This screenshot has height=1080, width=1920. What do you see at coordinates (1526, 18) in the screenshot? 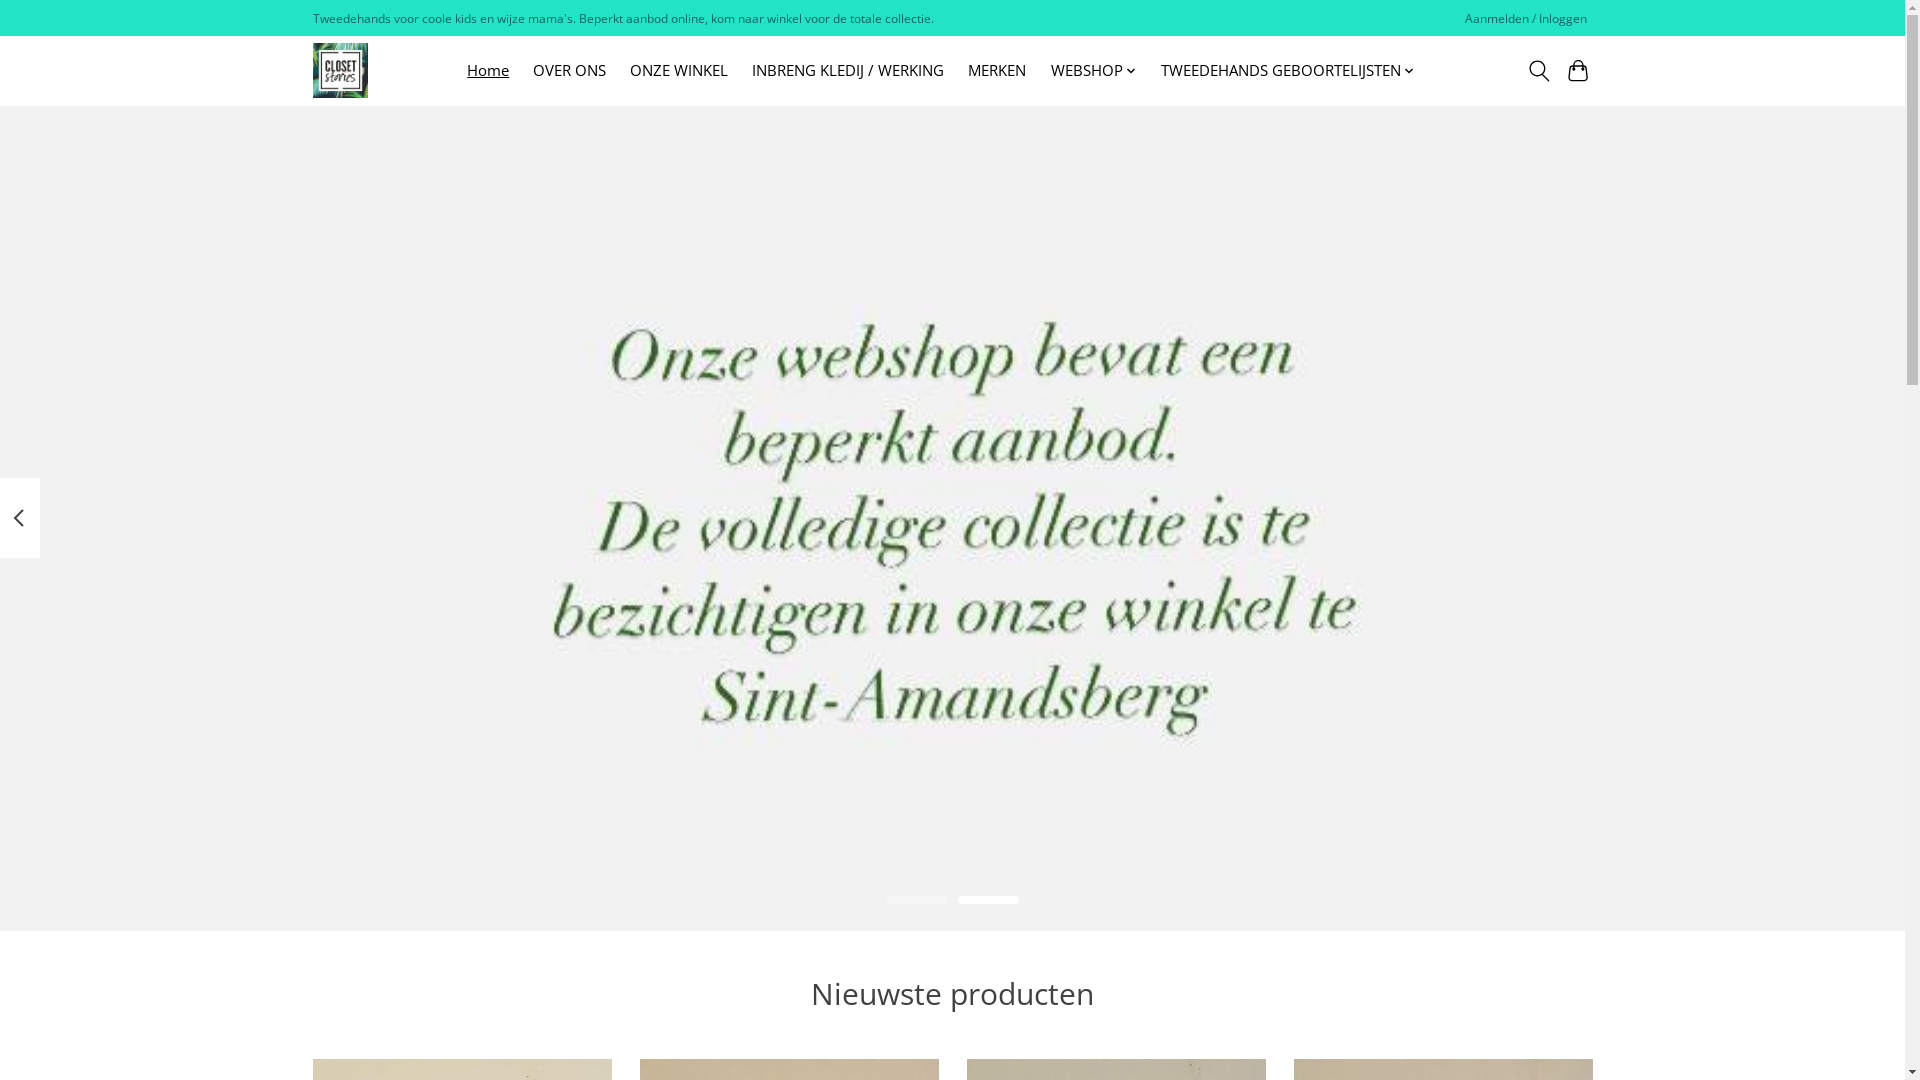
I see `Aanmelden / Inloggen` at bounding box center [1526, 18].